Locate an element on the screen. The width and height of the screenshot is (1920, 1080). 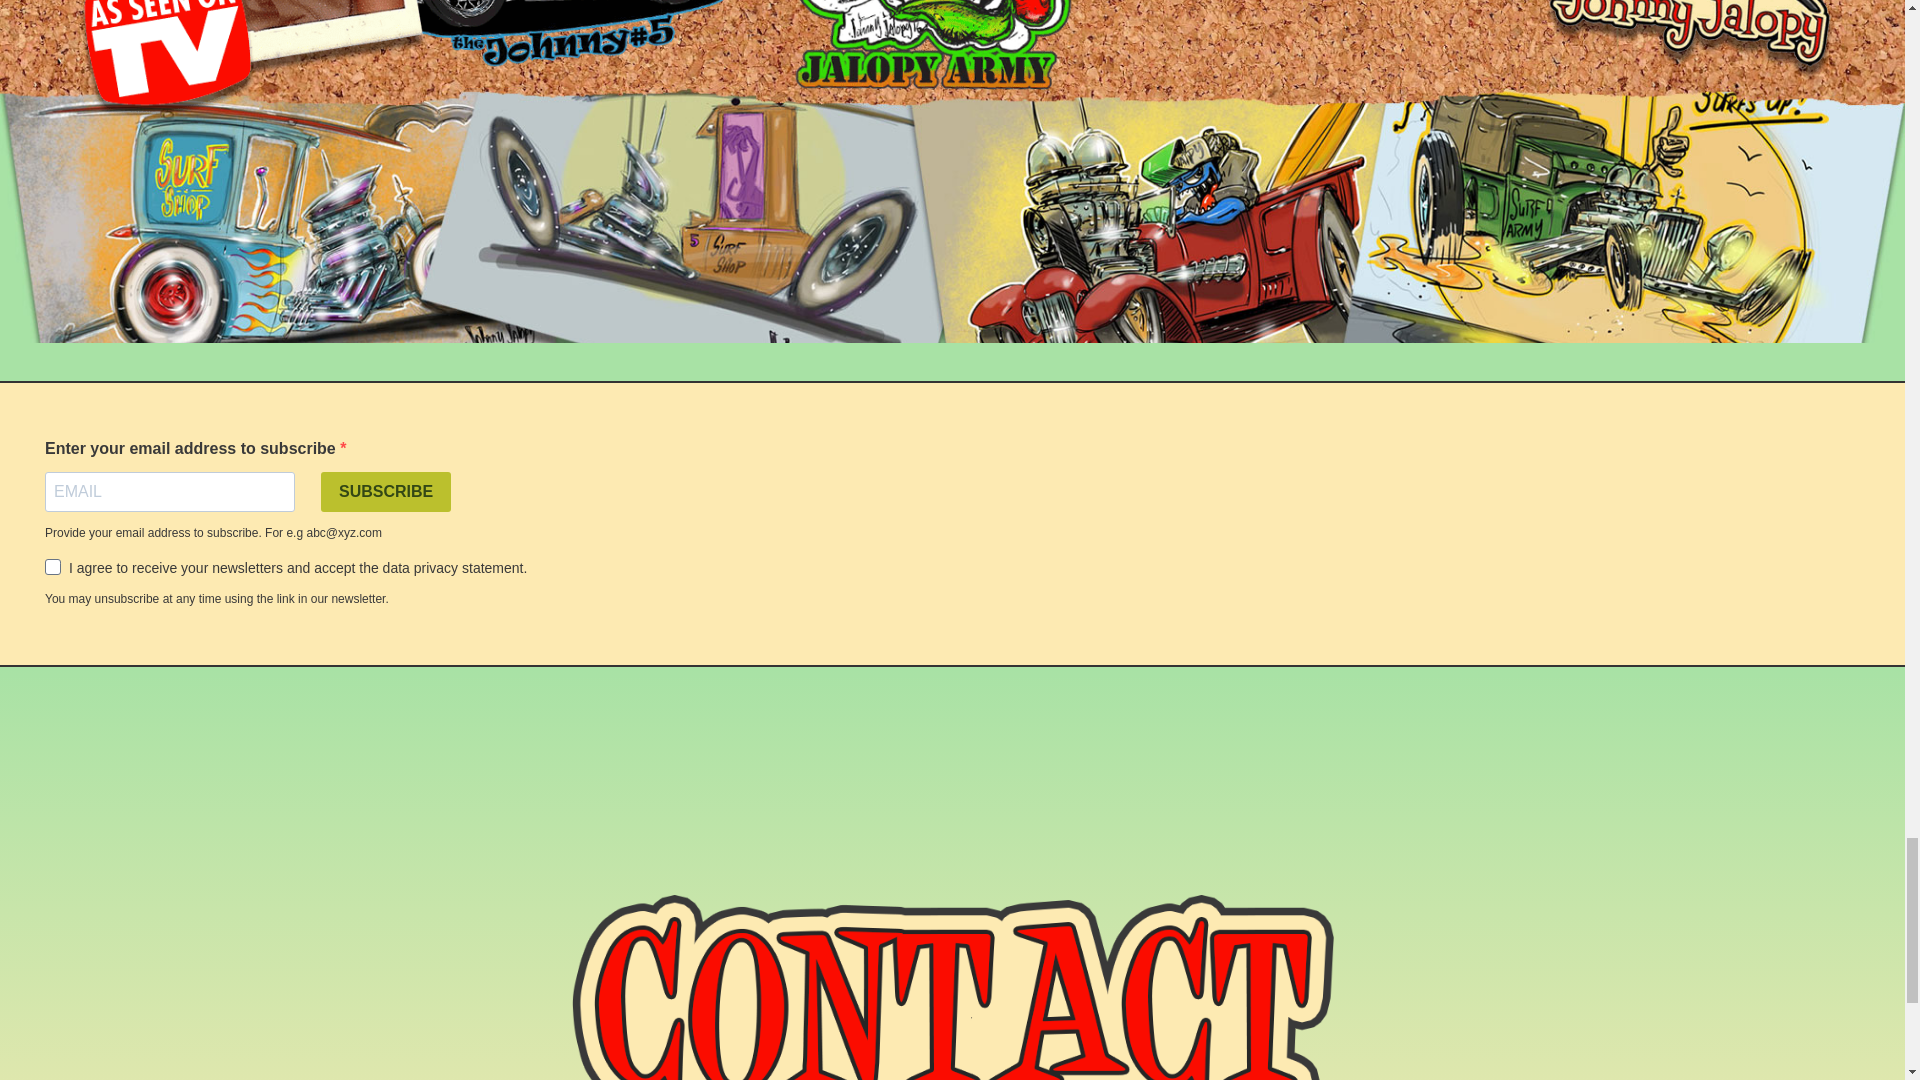
SUBSCRIBE is located at coordinates (386, 491).